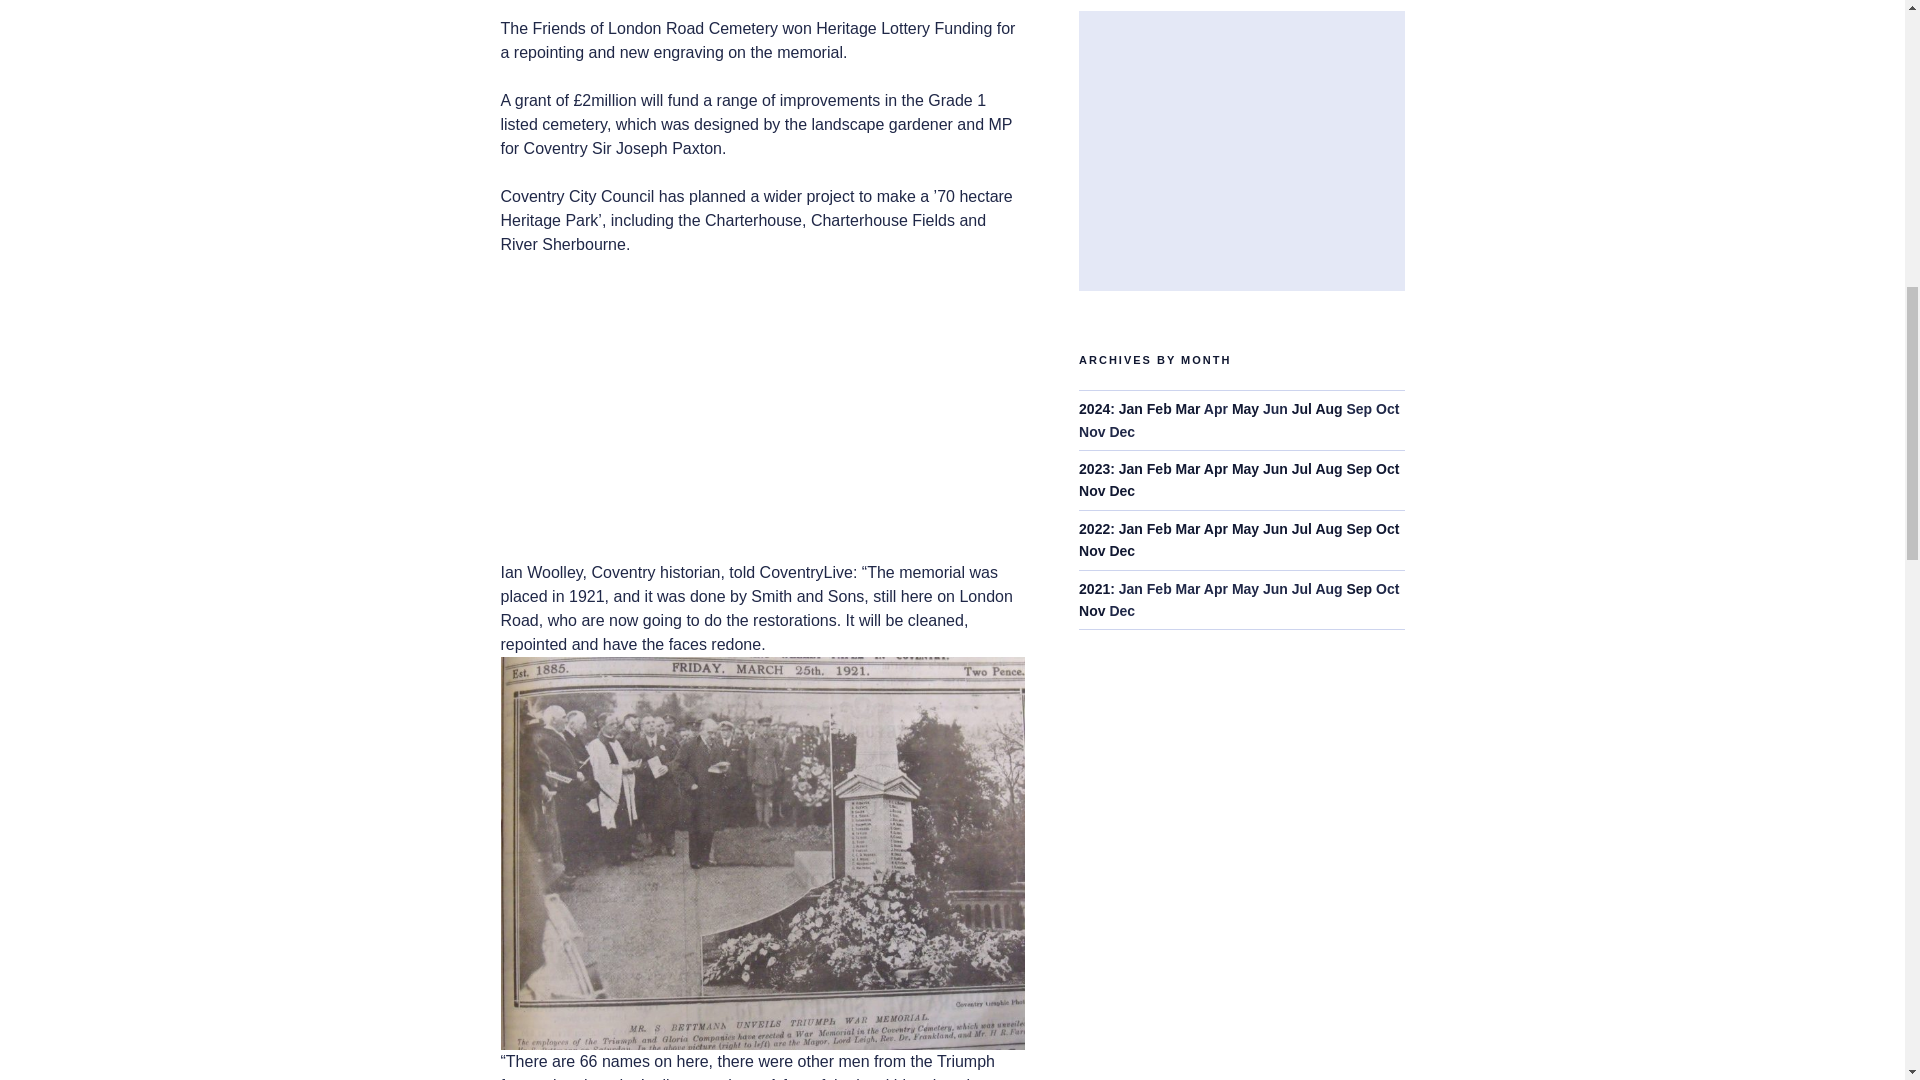 The height and width of the screenshot is (1080, 1920). What do you see at coordinates (1188, 408) in the screenshot?
I see `March 2001` at bounding box center [1188, 408].